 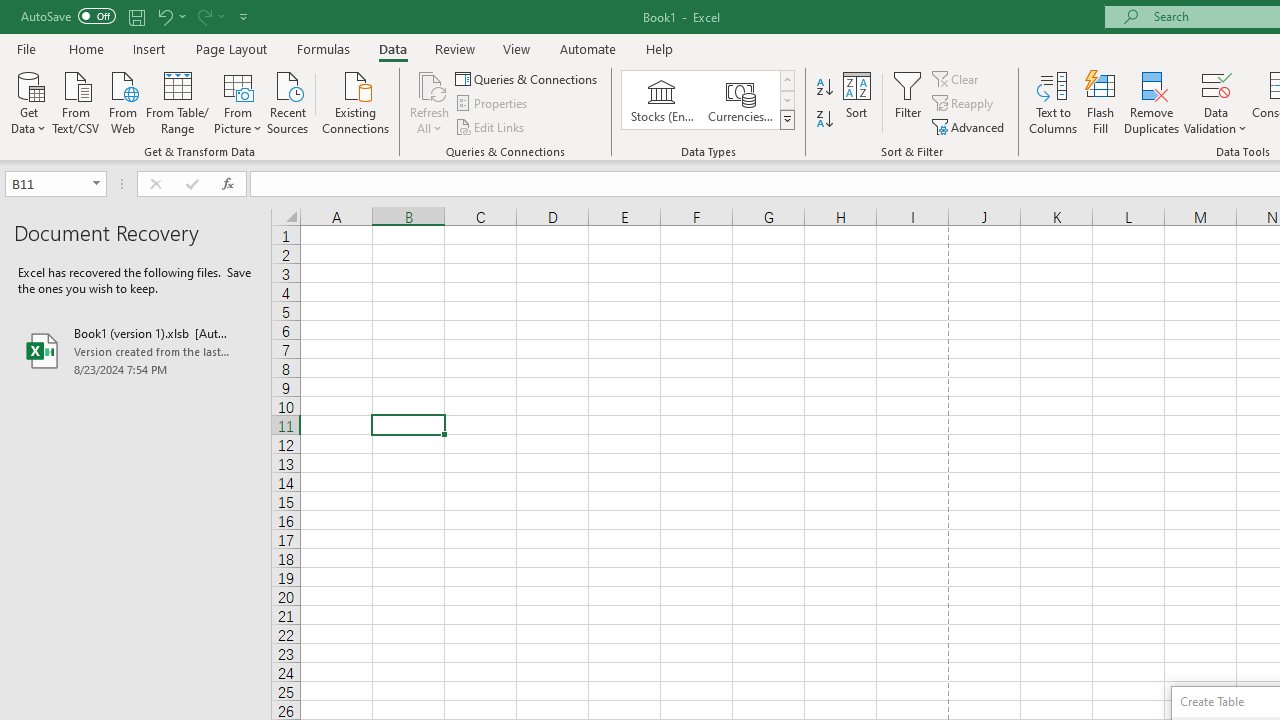 I want to click on Row Down, so click(x=786, y=100).